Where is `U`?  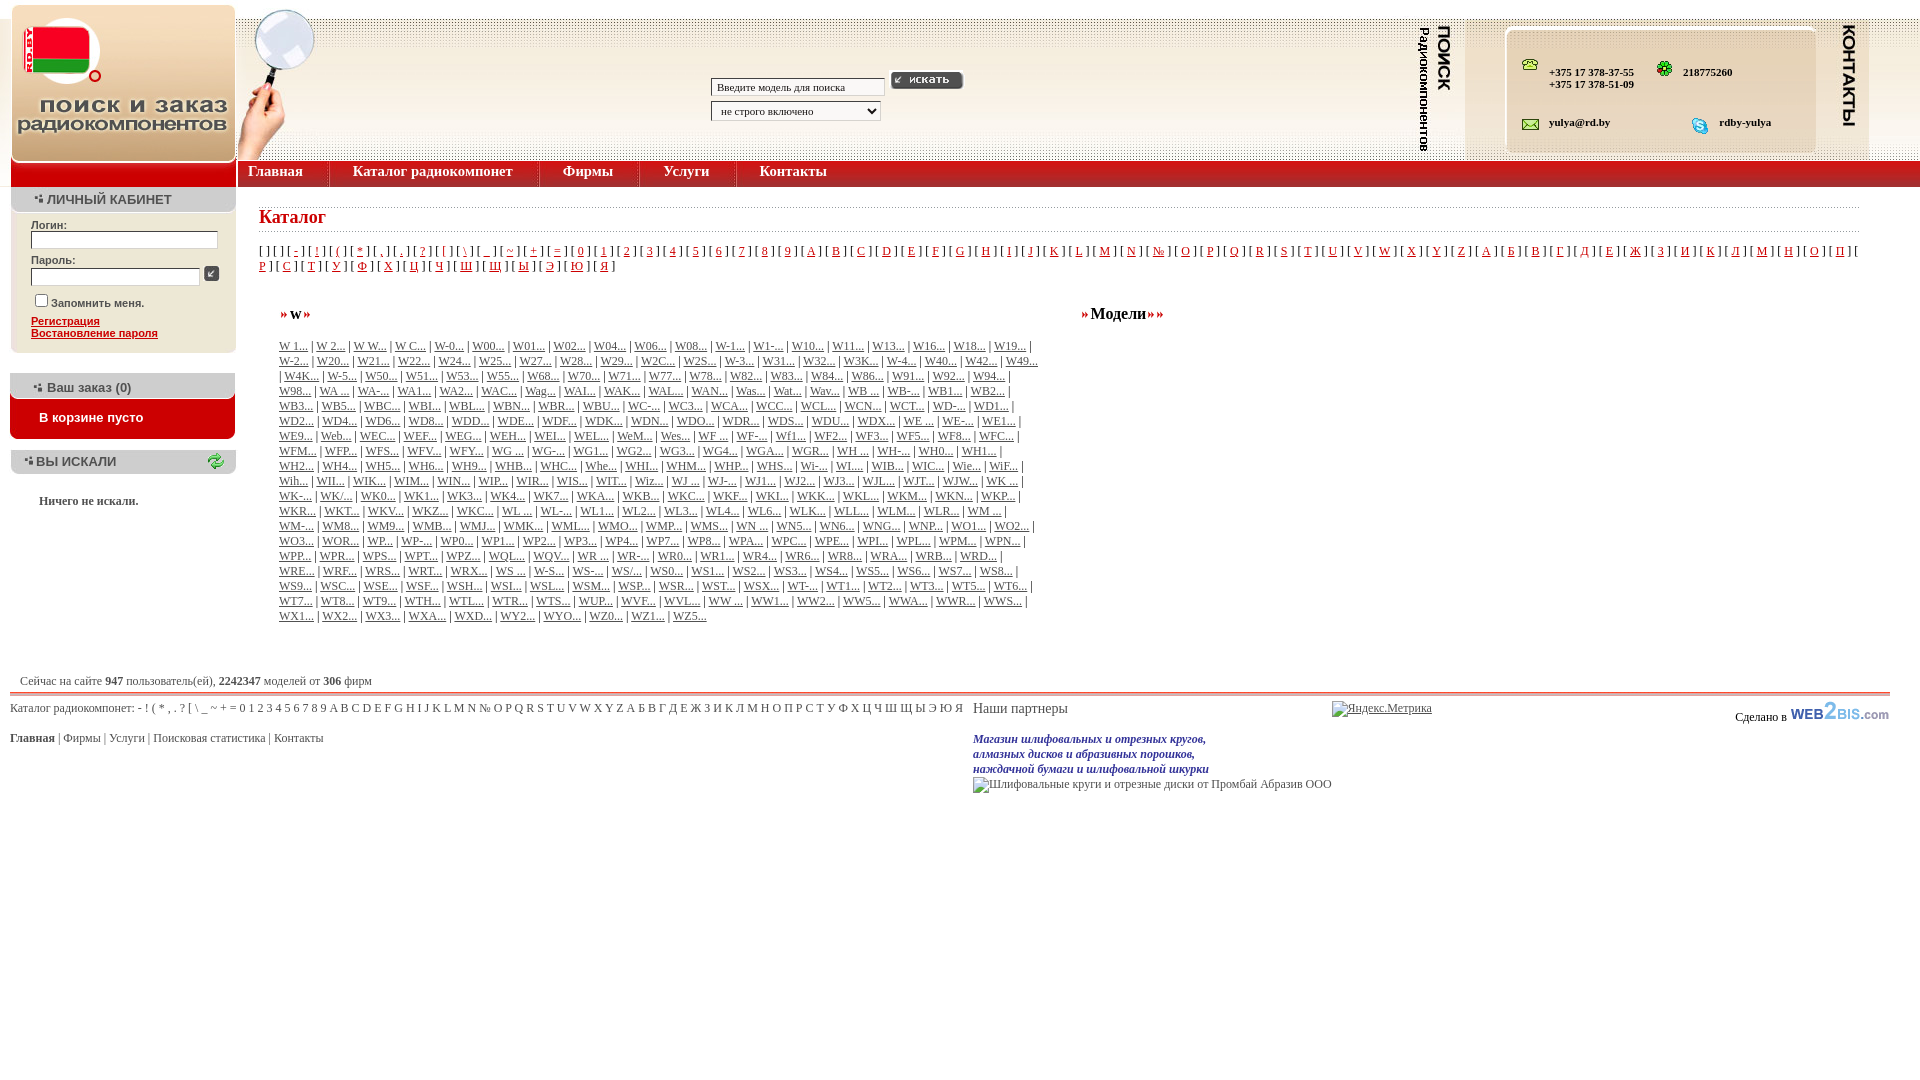
U is located at coordinates (1332, 251).